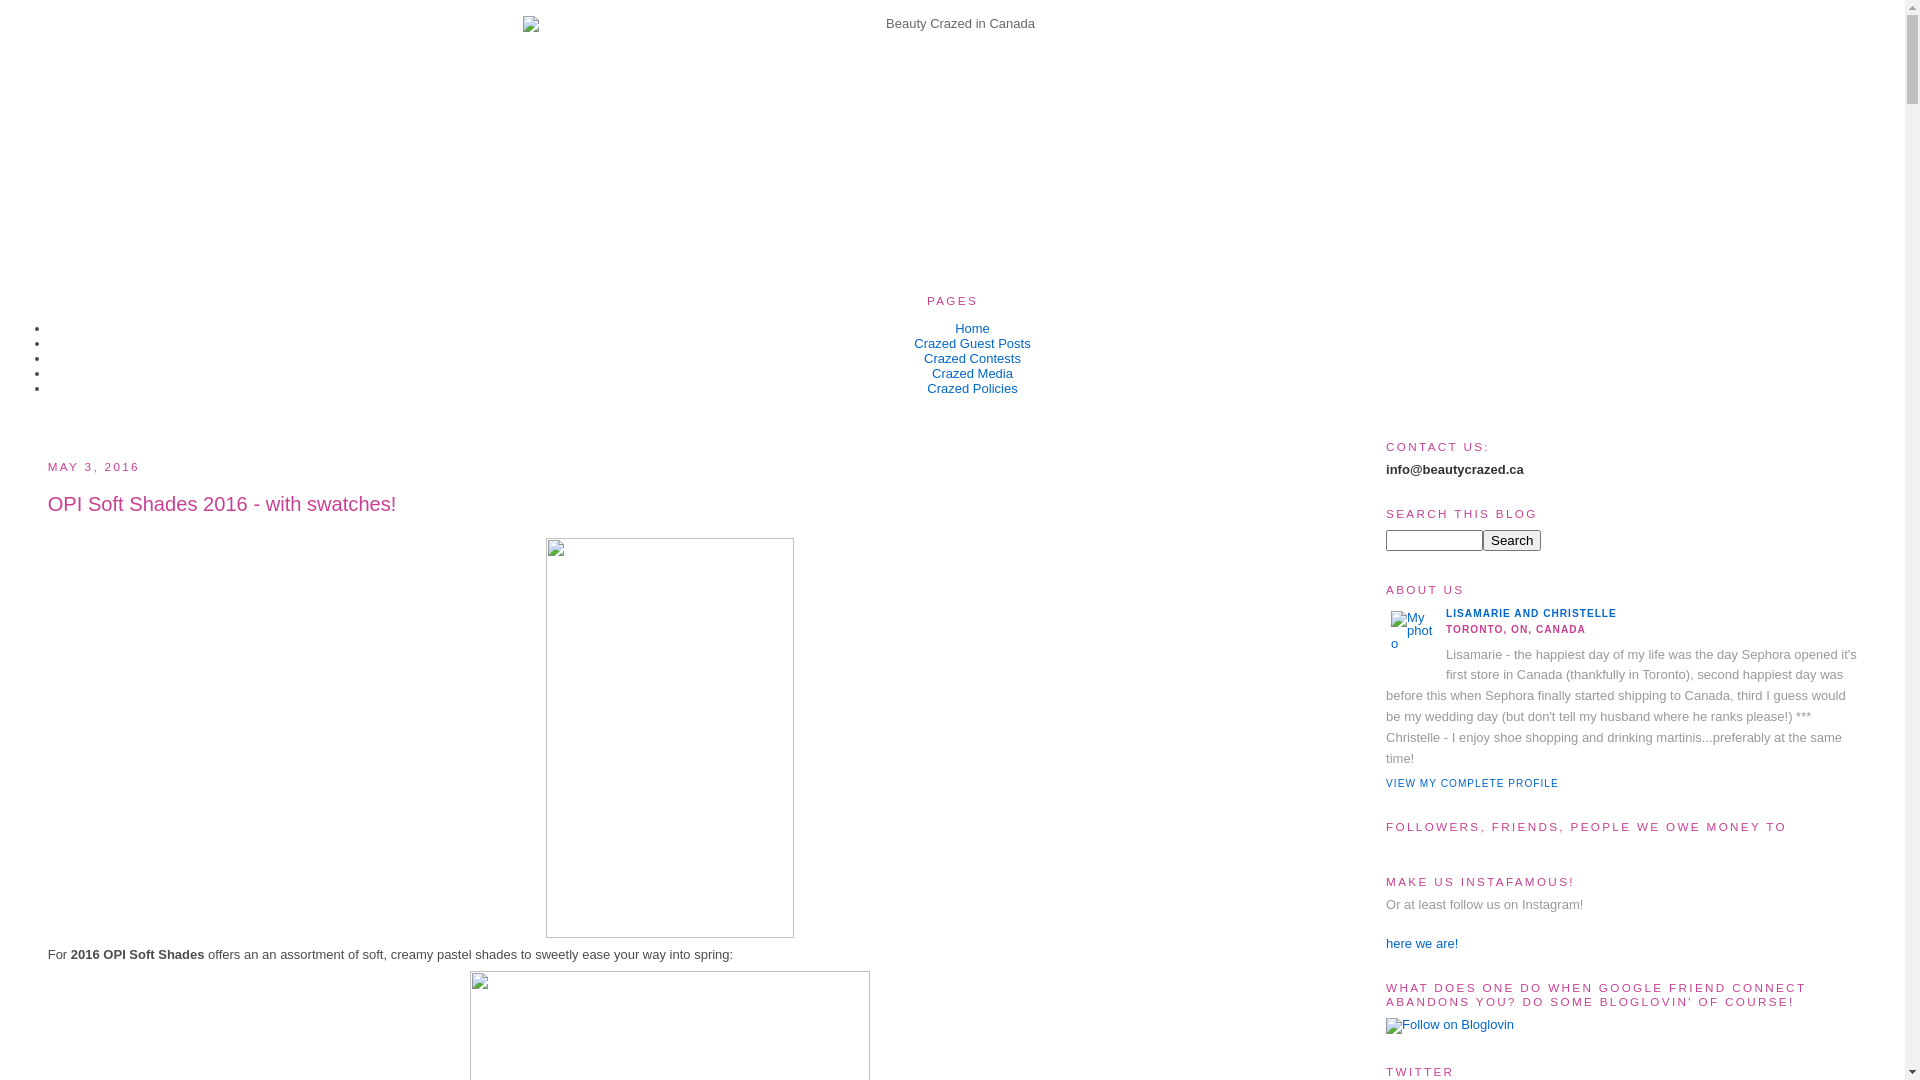 The width and height of the screenshot is (1920, 1080). I want to click on Crazed Policies, so click(972, 388).